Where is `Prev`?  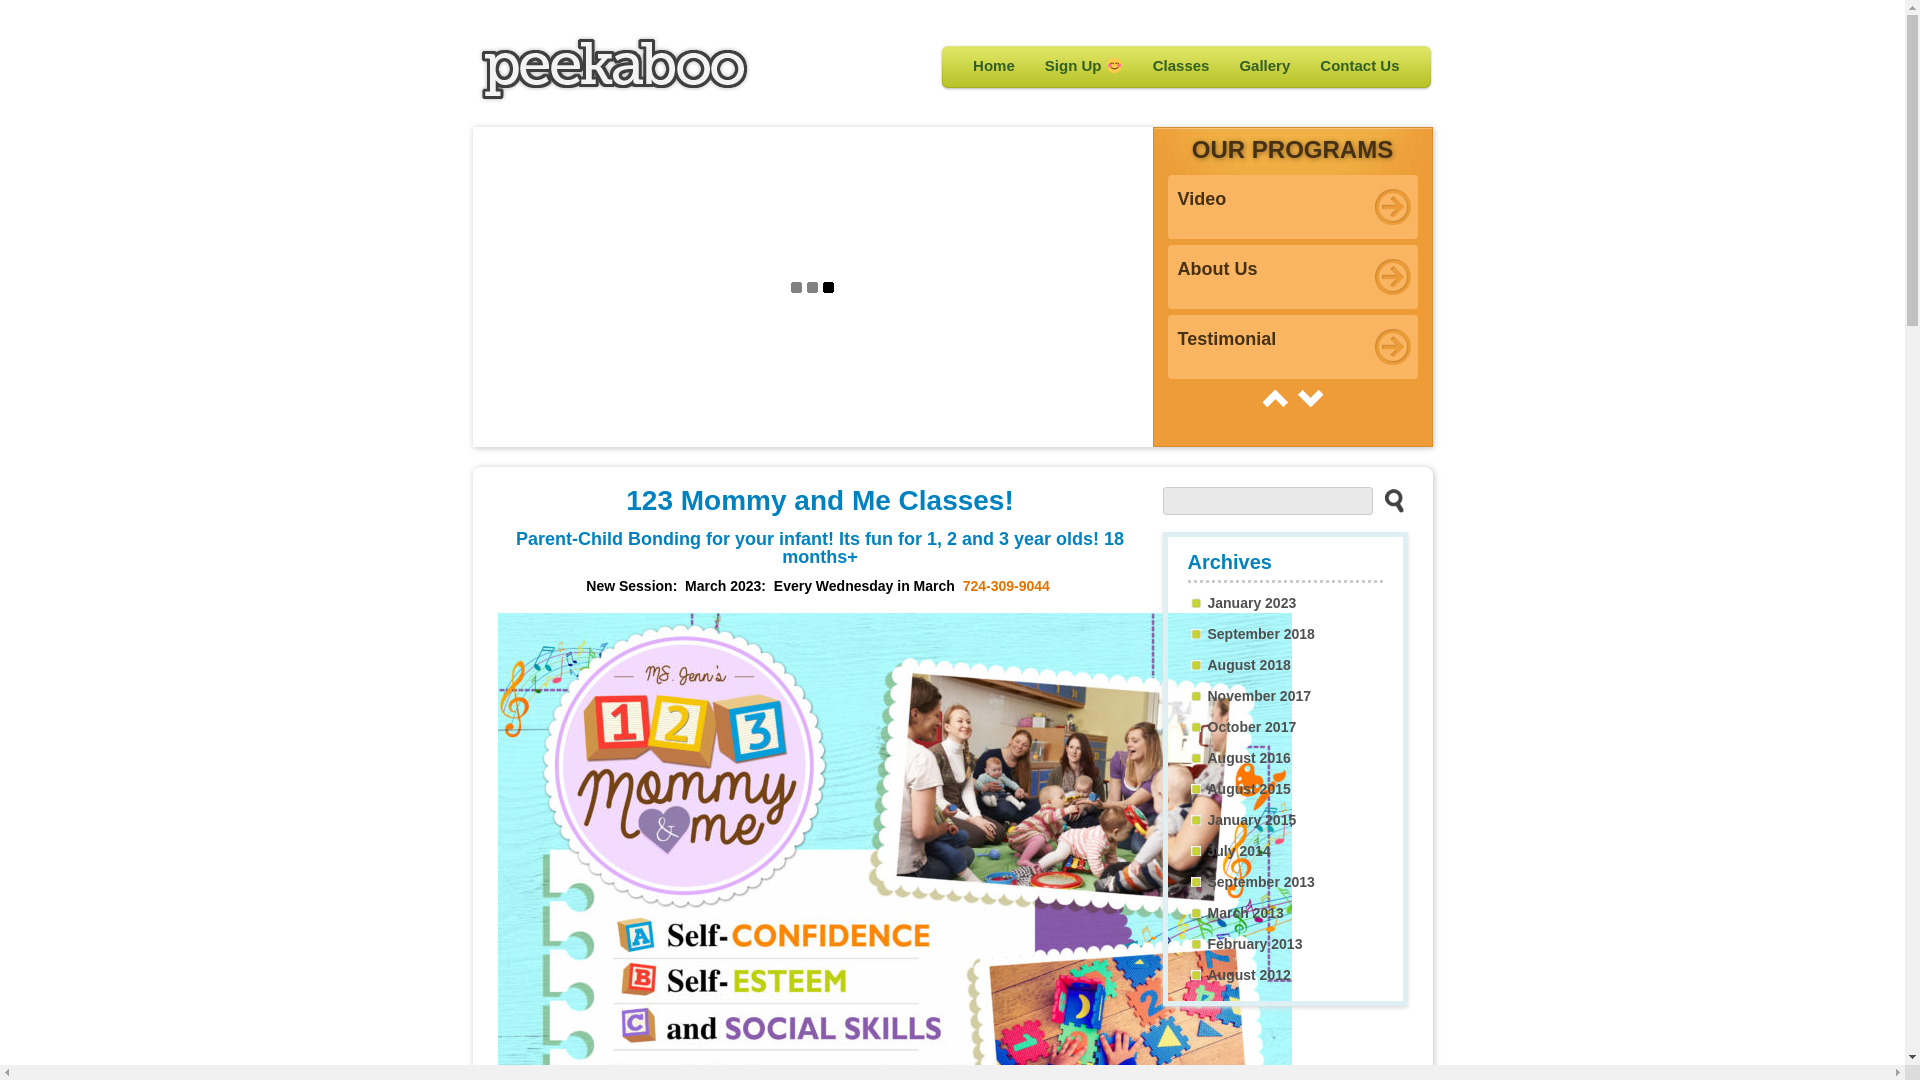 Prev is located at coordinates (1274, 398).